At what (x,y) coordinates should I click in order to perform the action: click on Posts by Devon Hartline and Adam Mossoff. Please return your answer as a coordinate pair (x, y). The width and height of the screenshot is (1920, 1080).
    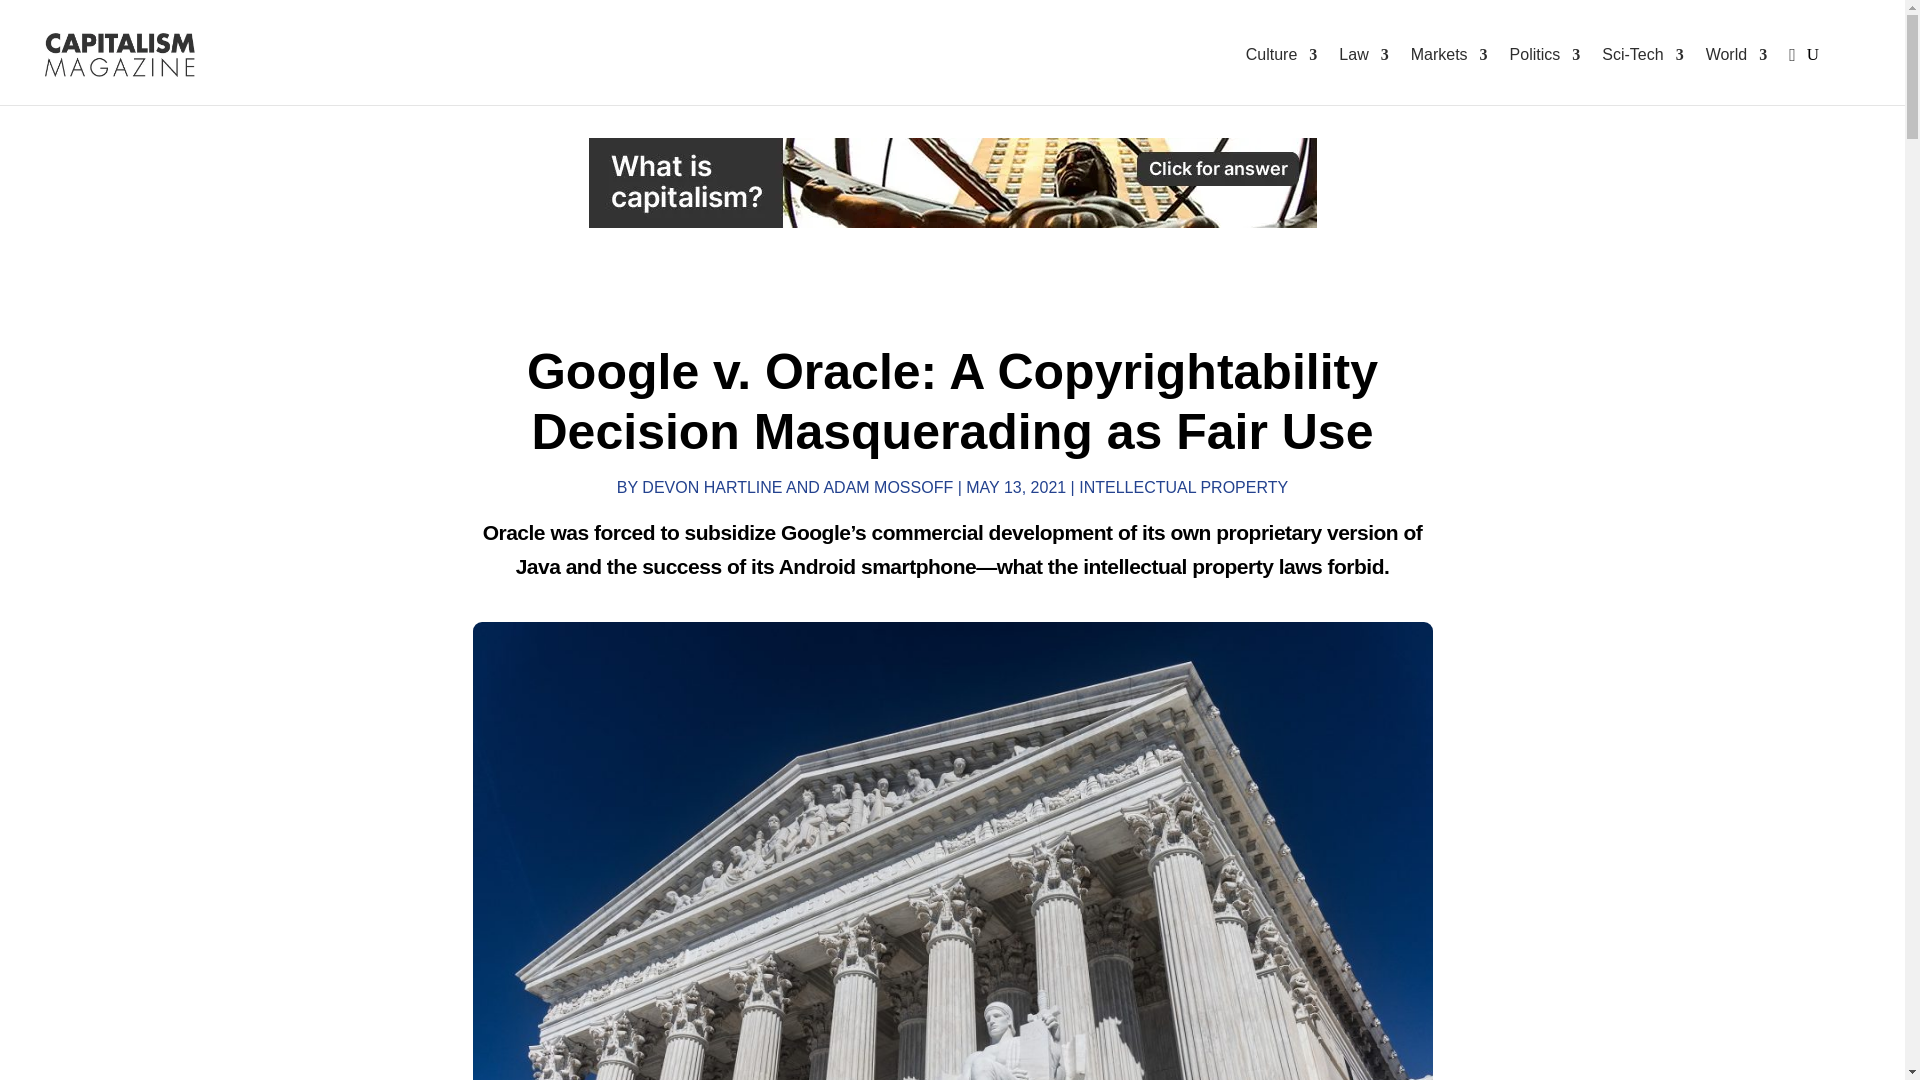
    Looking at the image, I should click on (796, 487).